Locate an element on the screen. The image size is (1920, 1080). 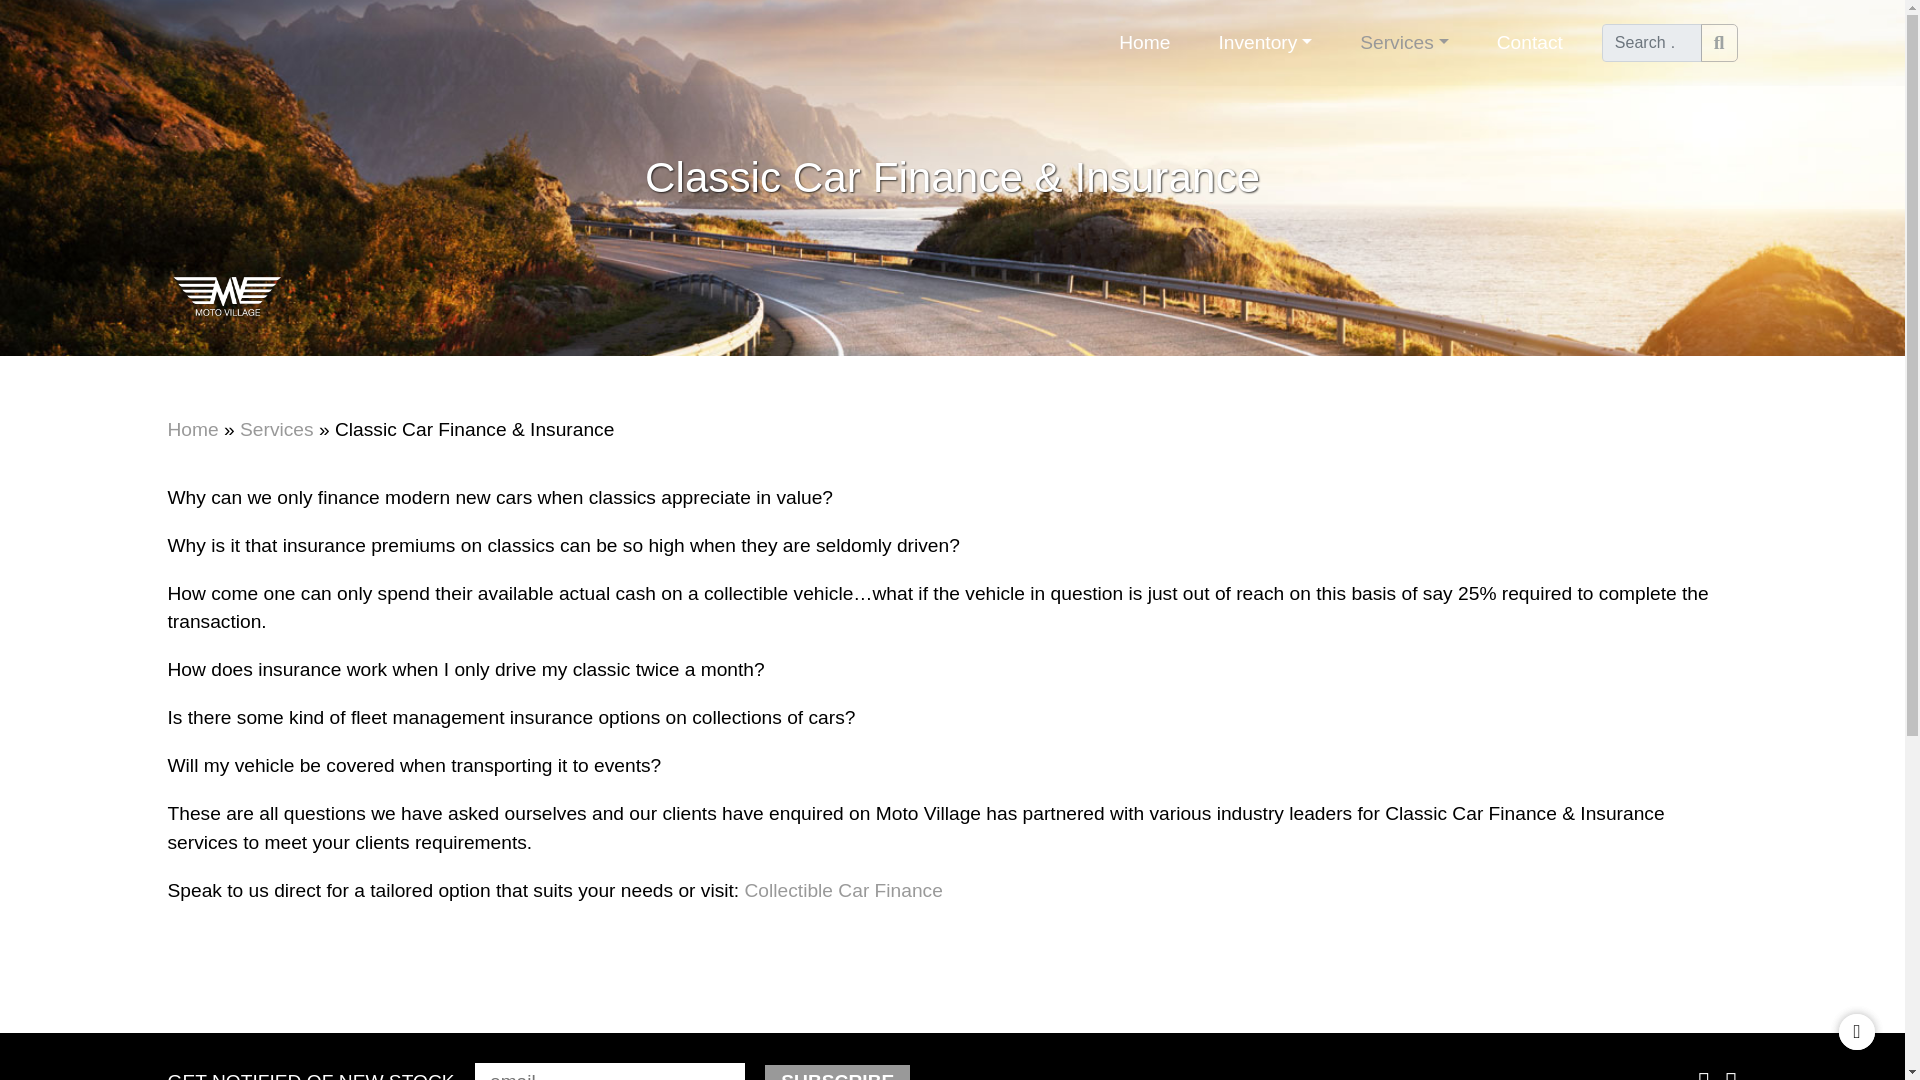
Subscribe is located at coordinates (837, 1072).